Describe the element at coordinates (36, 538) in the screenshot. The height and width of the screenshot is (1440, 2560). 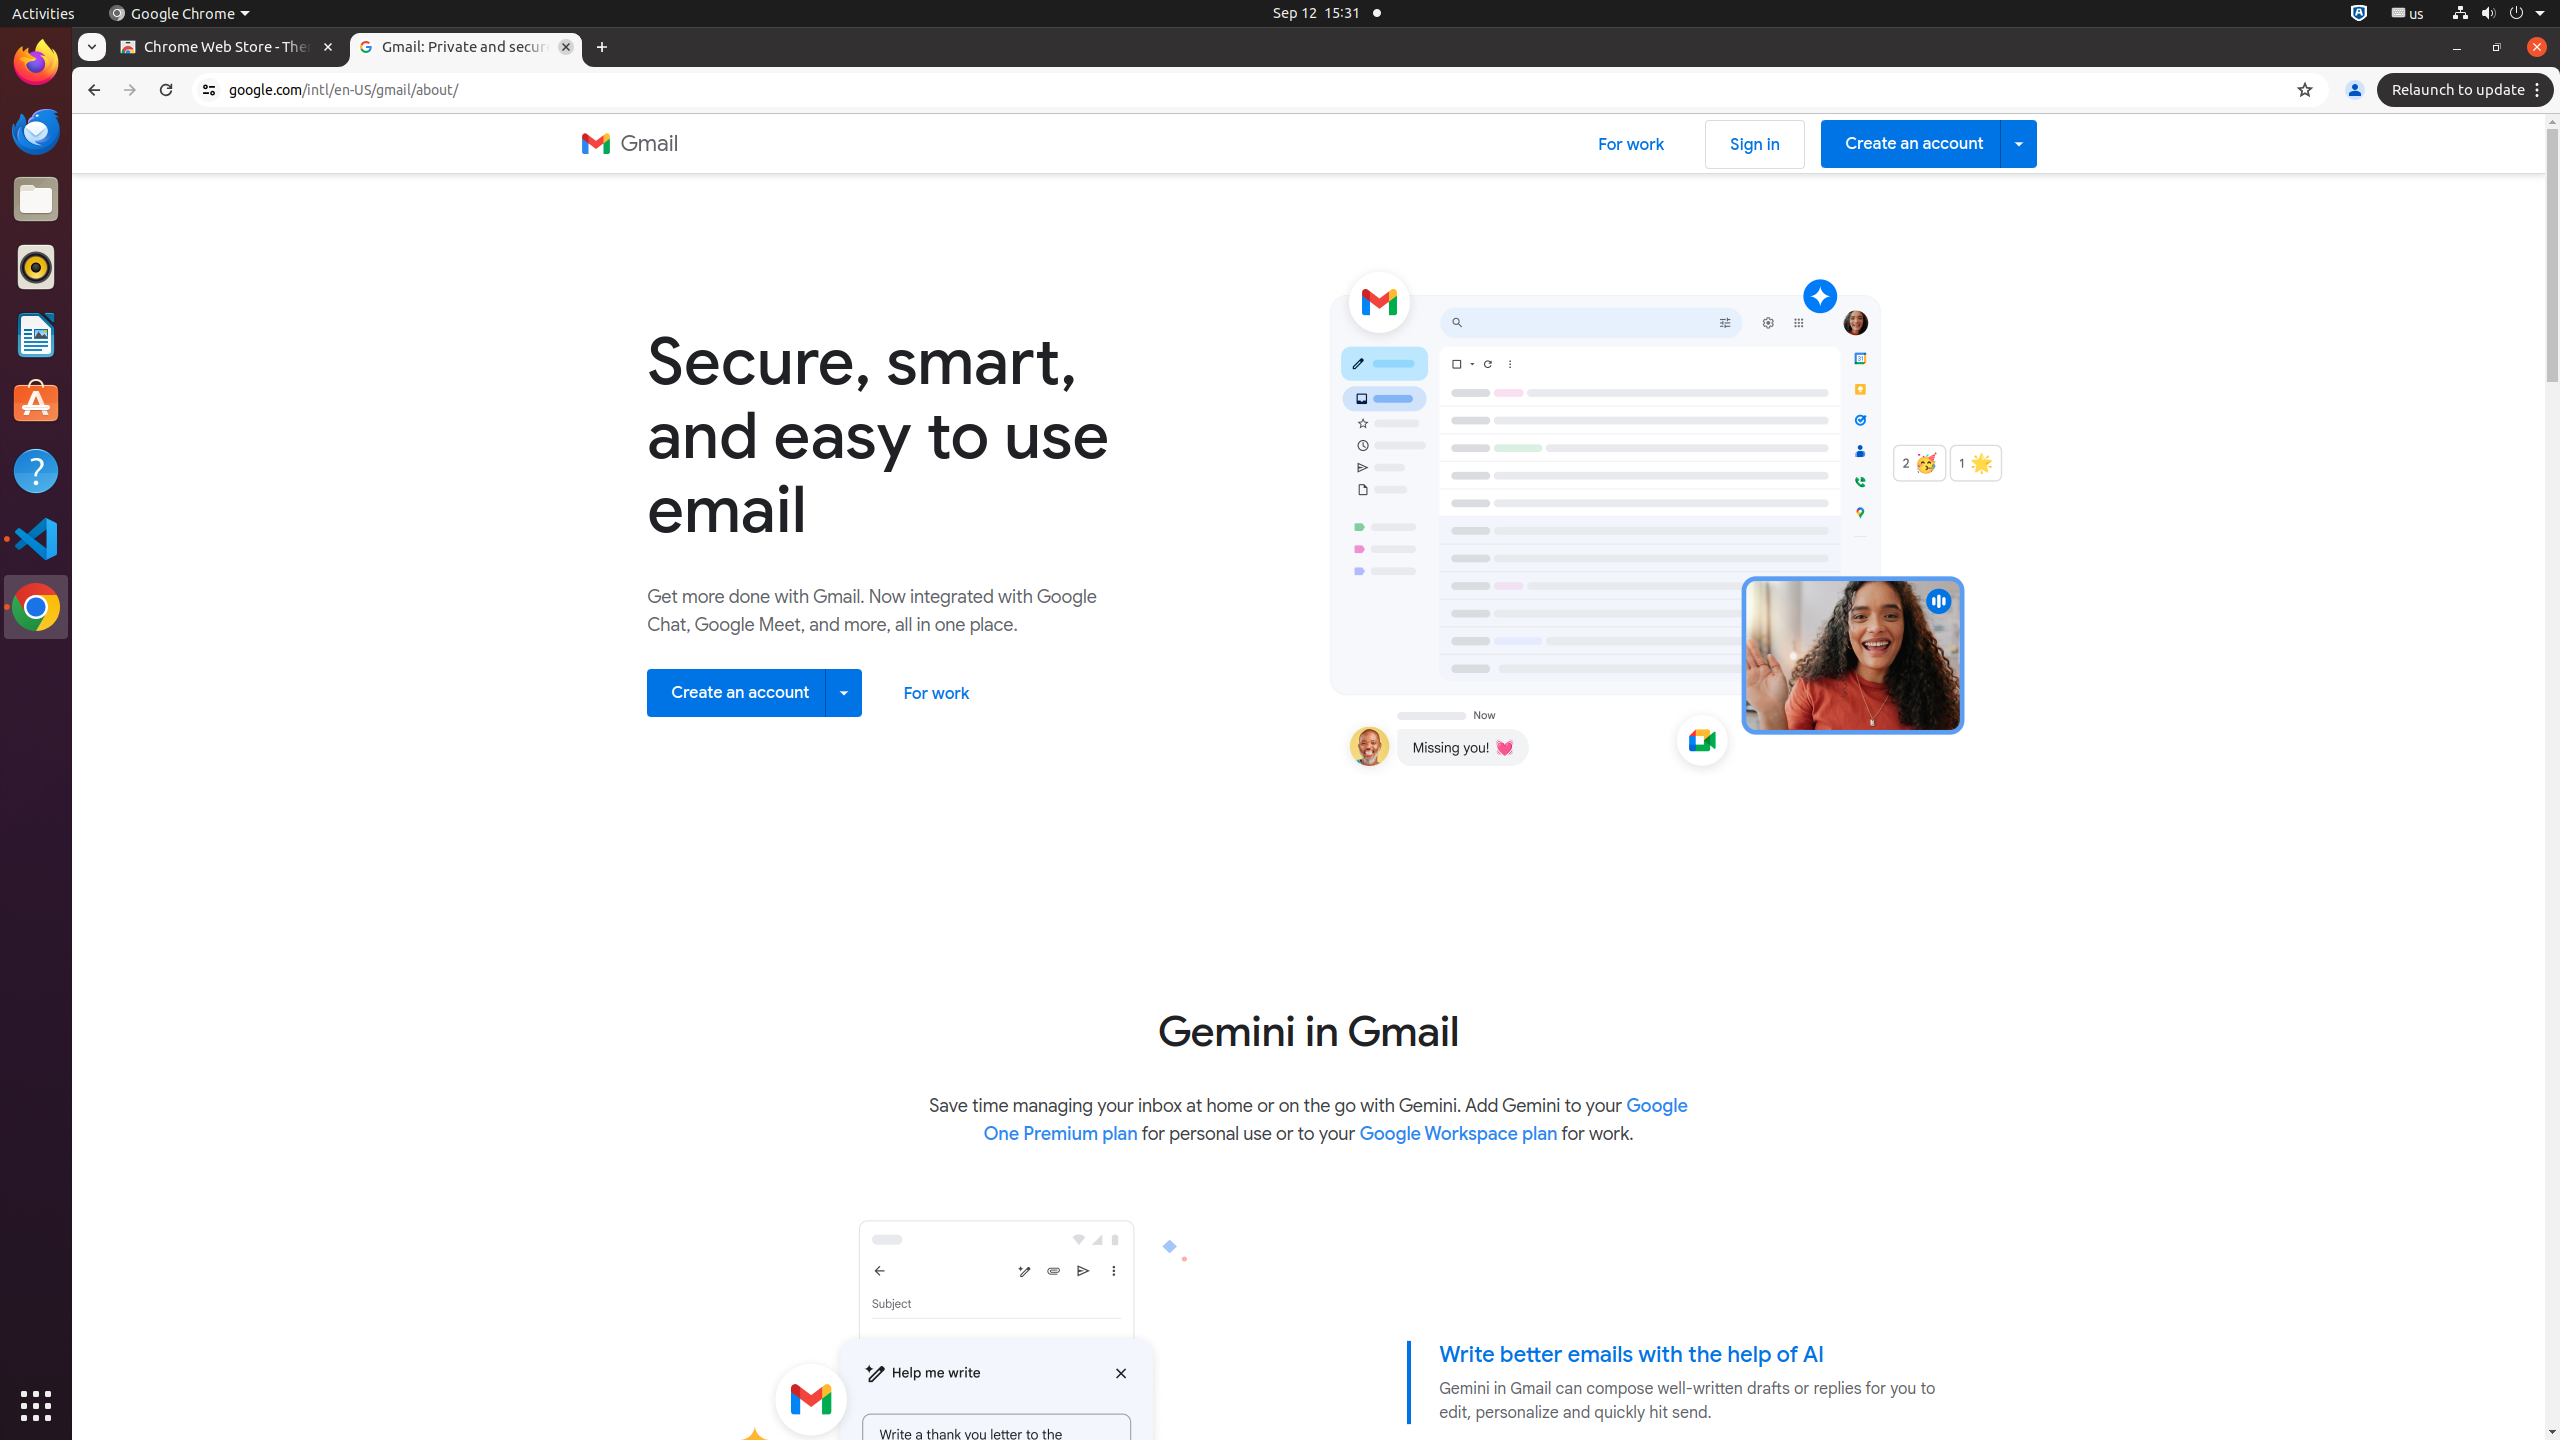
I see `Visual Studio Code` at that location.